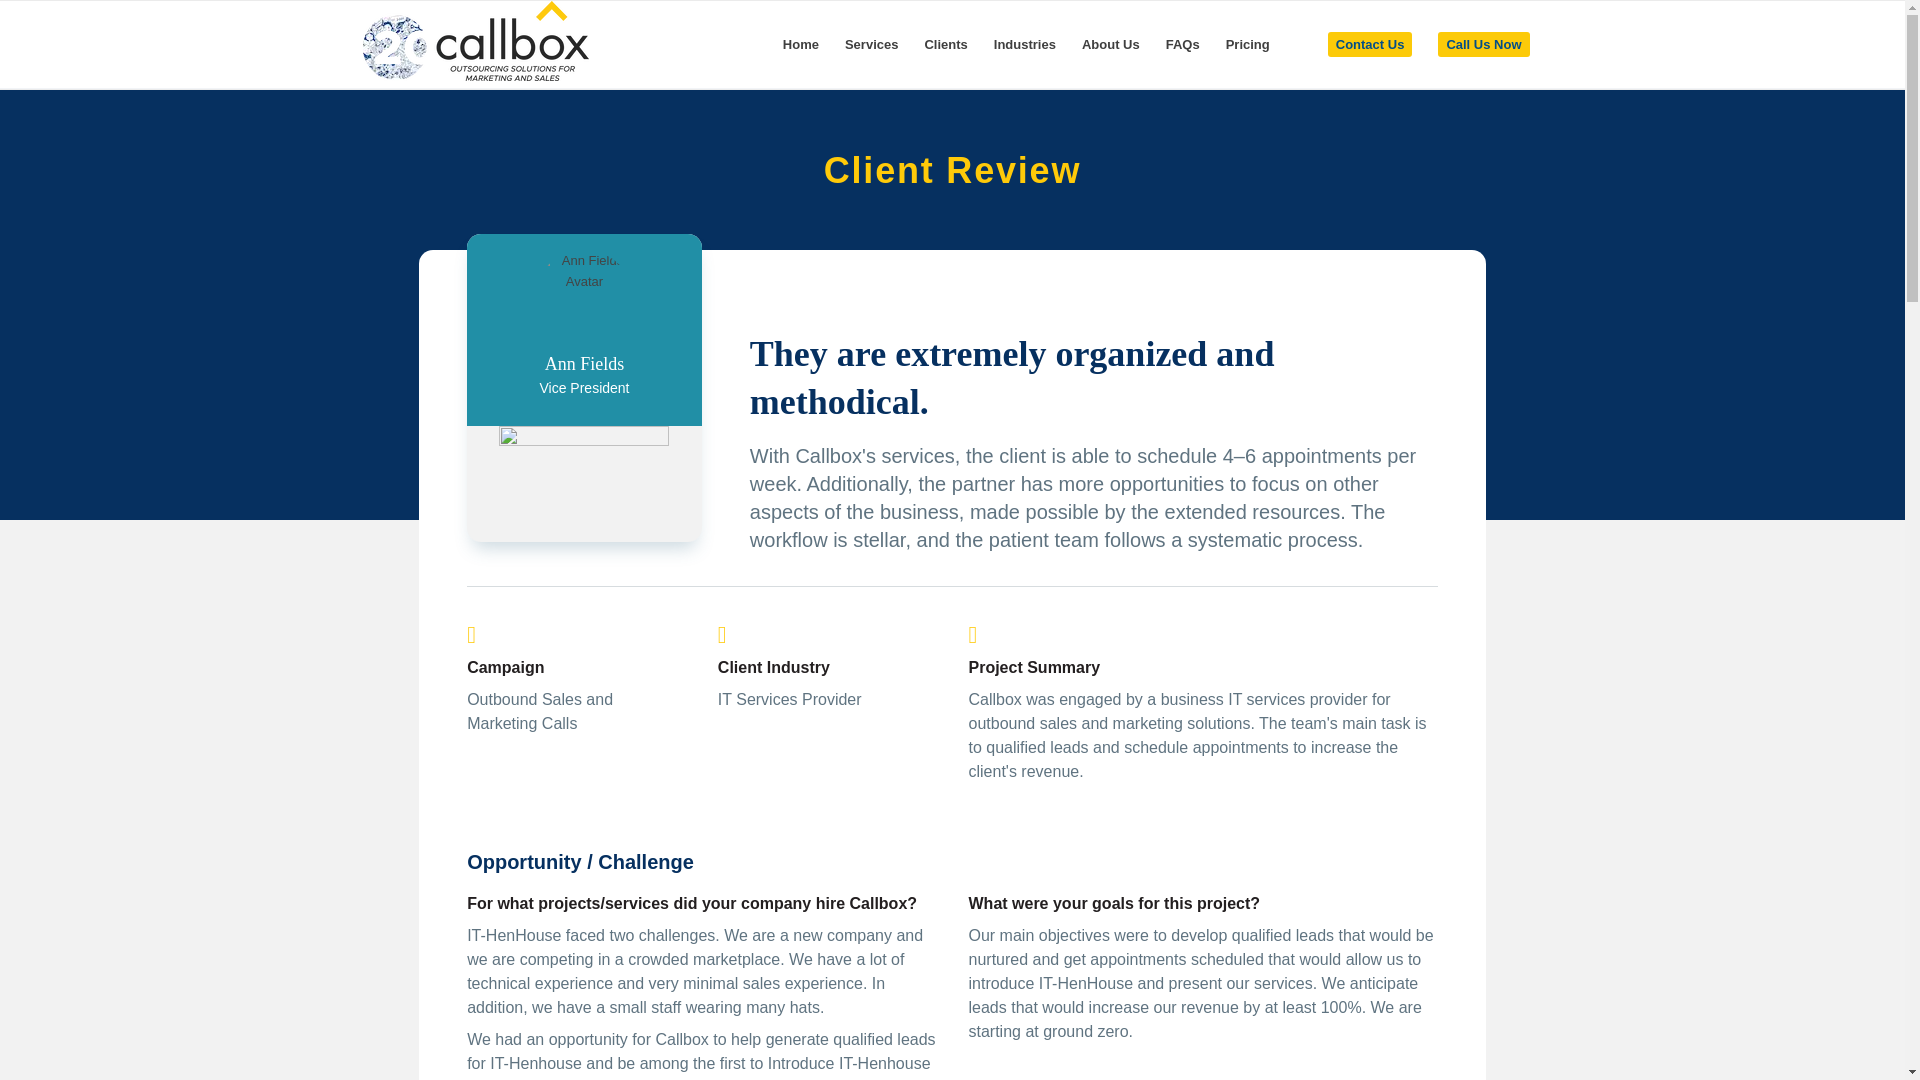 The height and width of the screenshot is (1080, 1920). Describe the element at coordinates (872, 44) in the screenshot. I see `Services` at that location.